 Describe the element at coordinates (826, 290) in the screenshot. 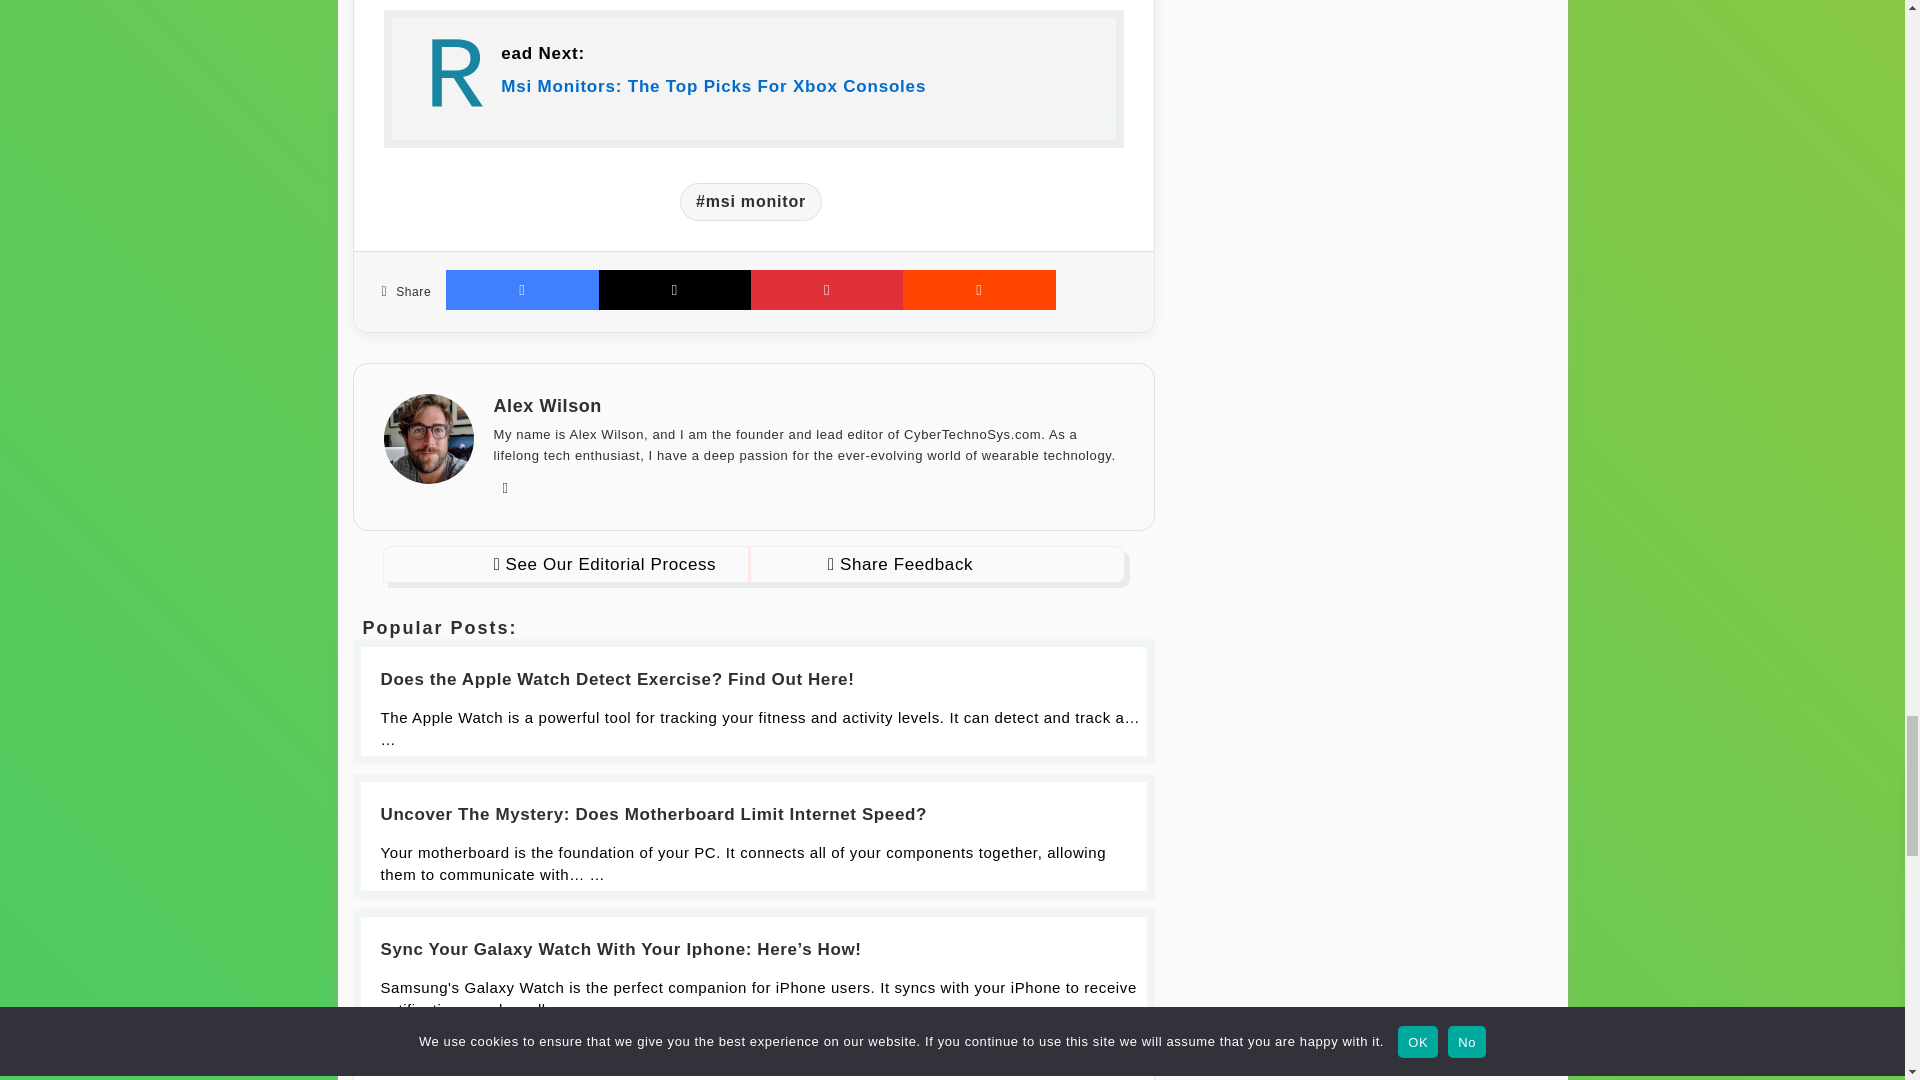

I see `Pinterest` at that location.